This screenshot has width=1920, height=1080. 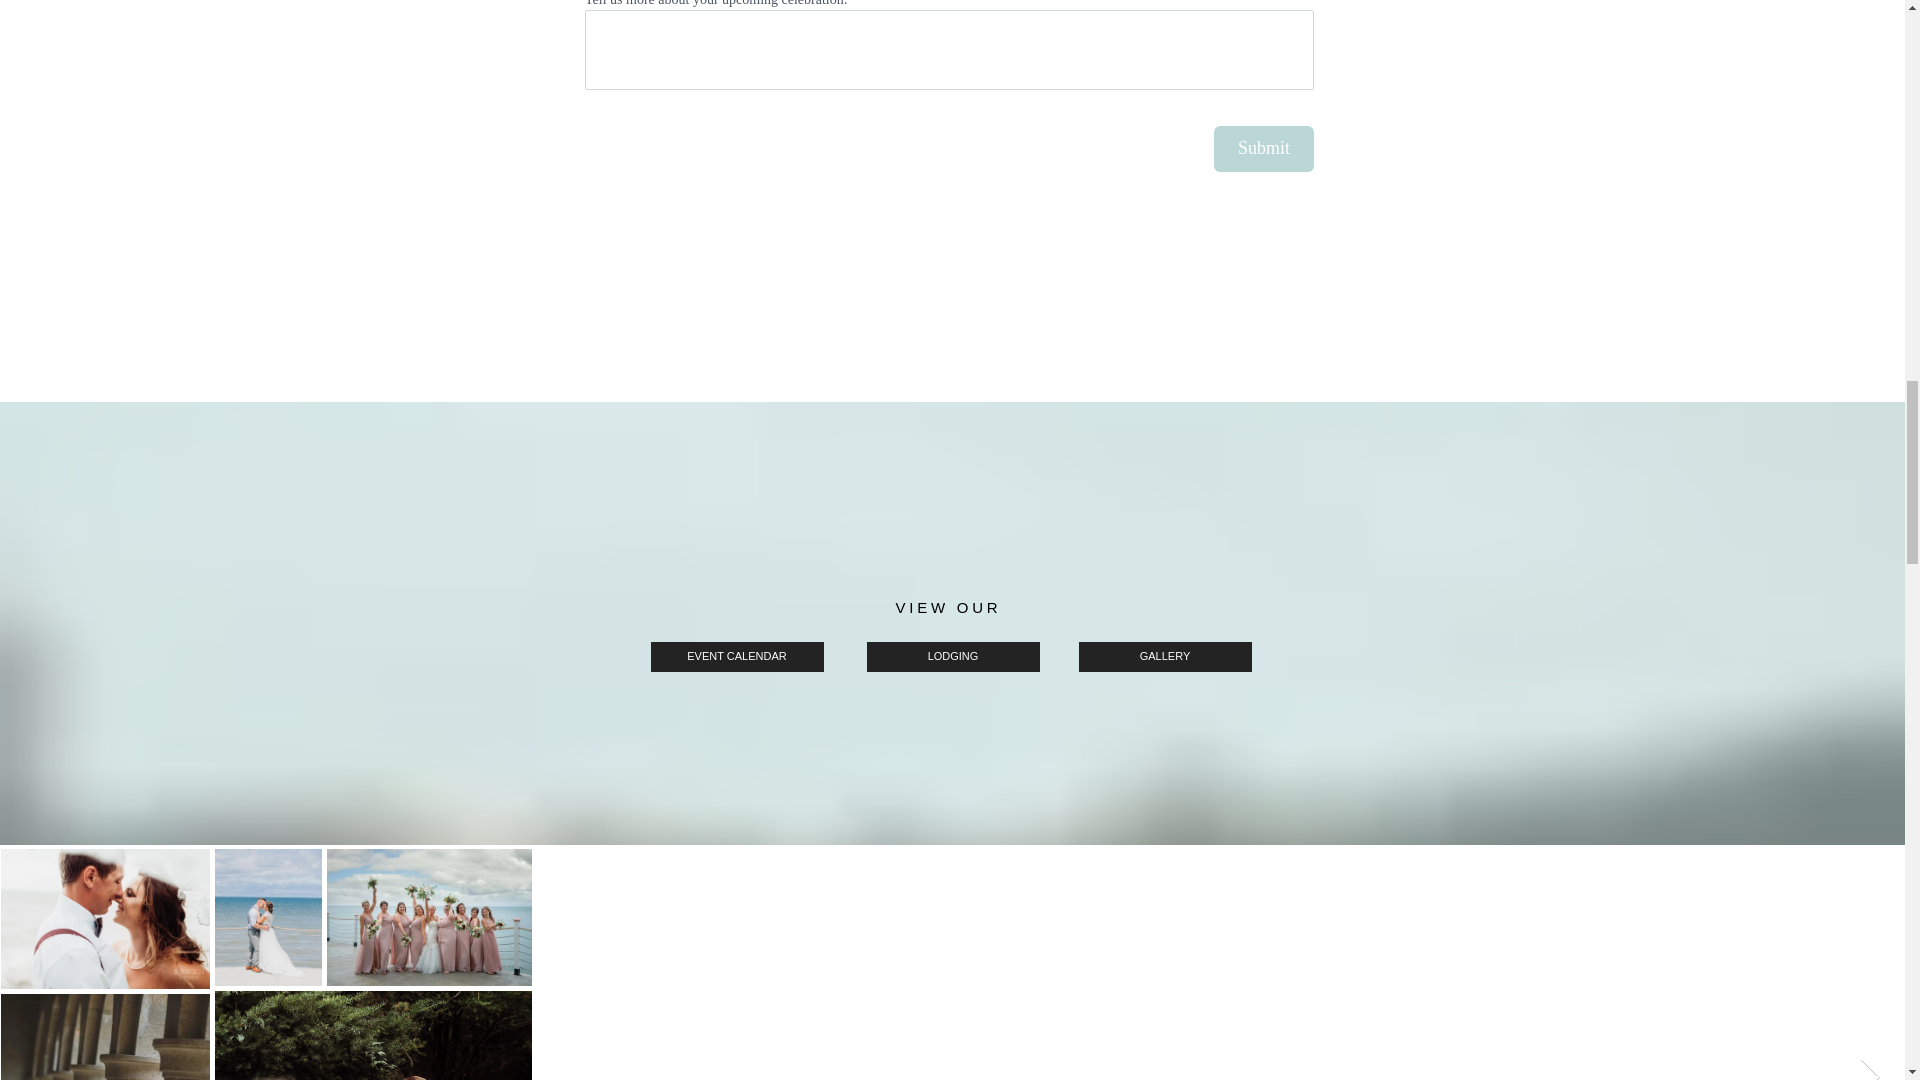 I want to click on EVENT CALENDAR, so click(x=736, y=656).